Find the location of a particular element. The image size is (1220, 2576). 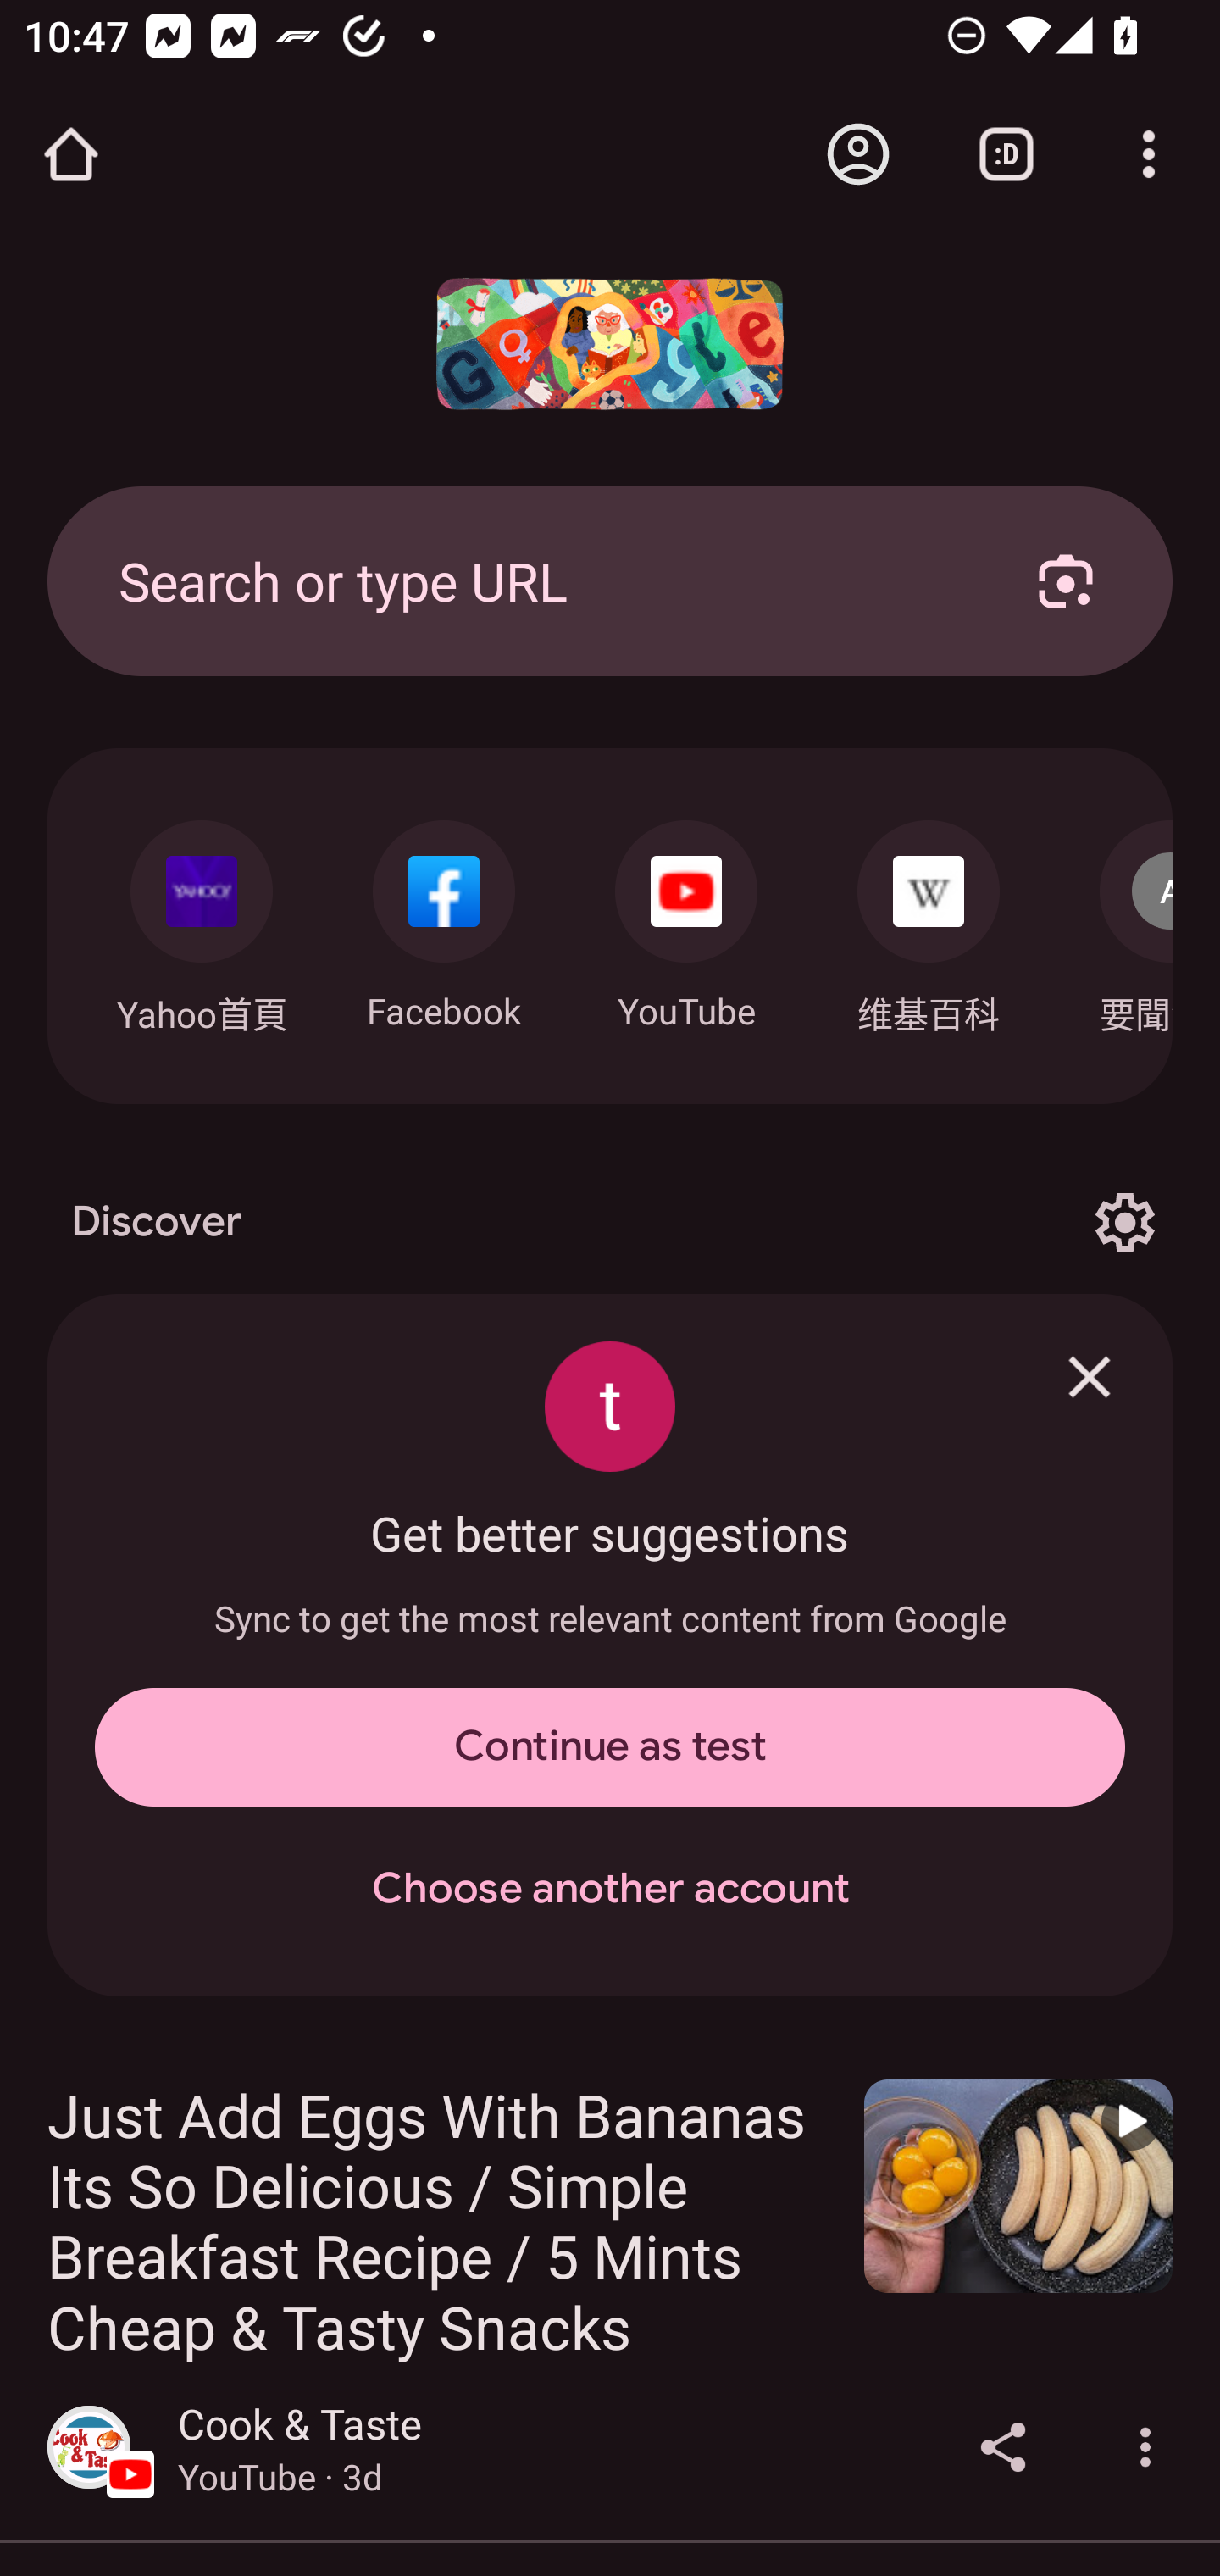

Navigate: 维基百科: zh.m.wikipedia.org 维基百科 is located at coordinates (929, 919).